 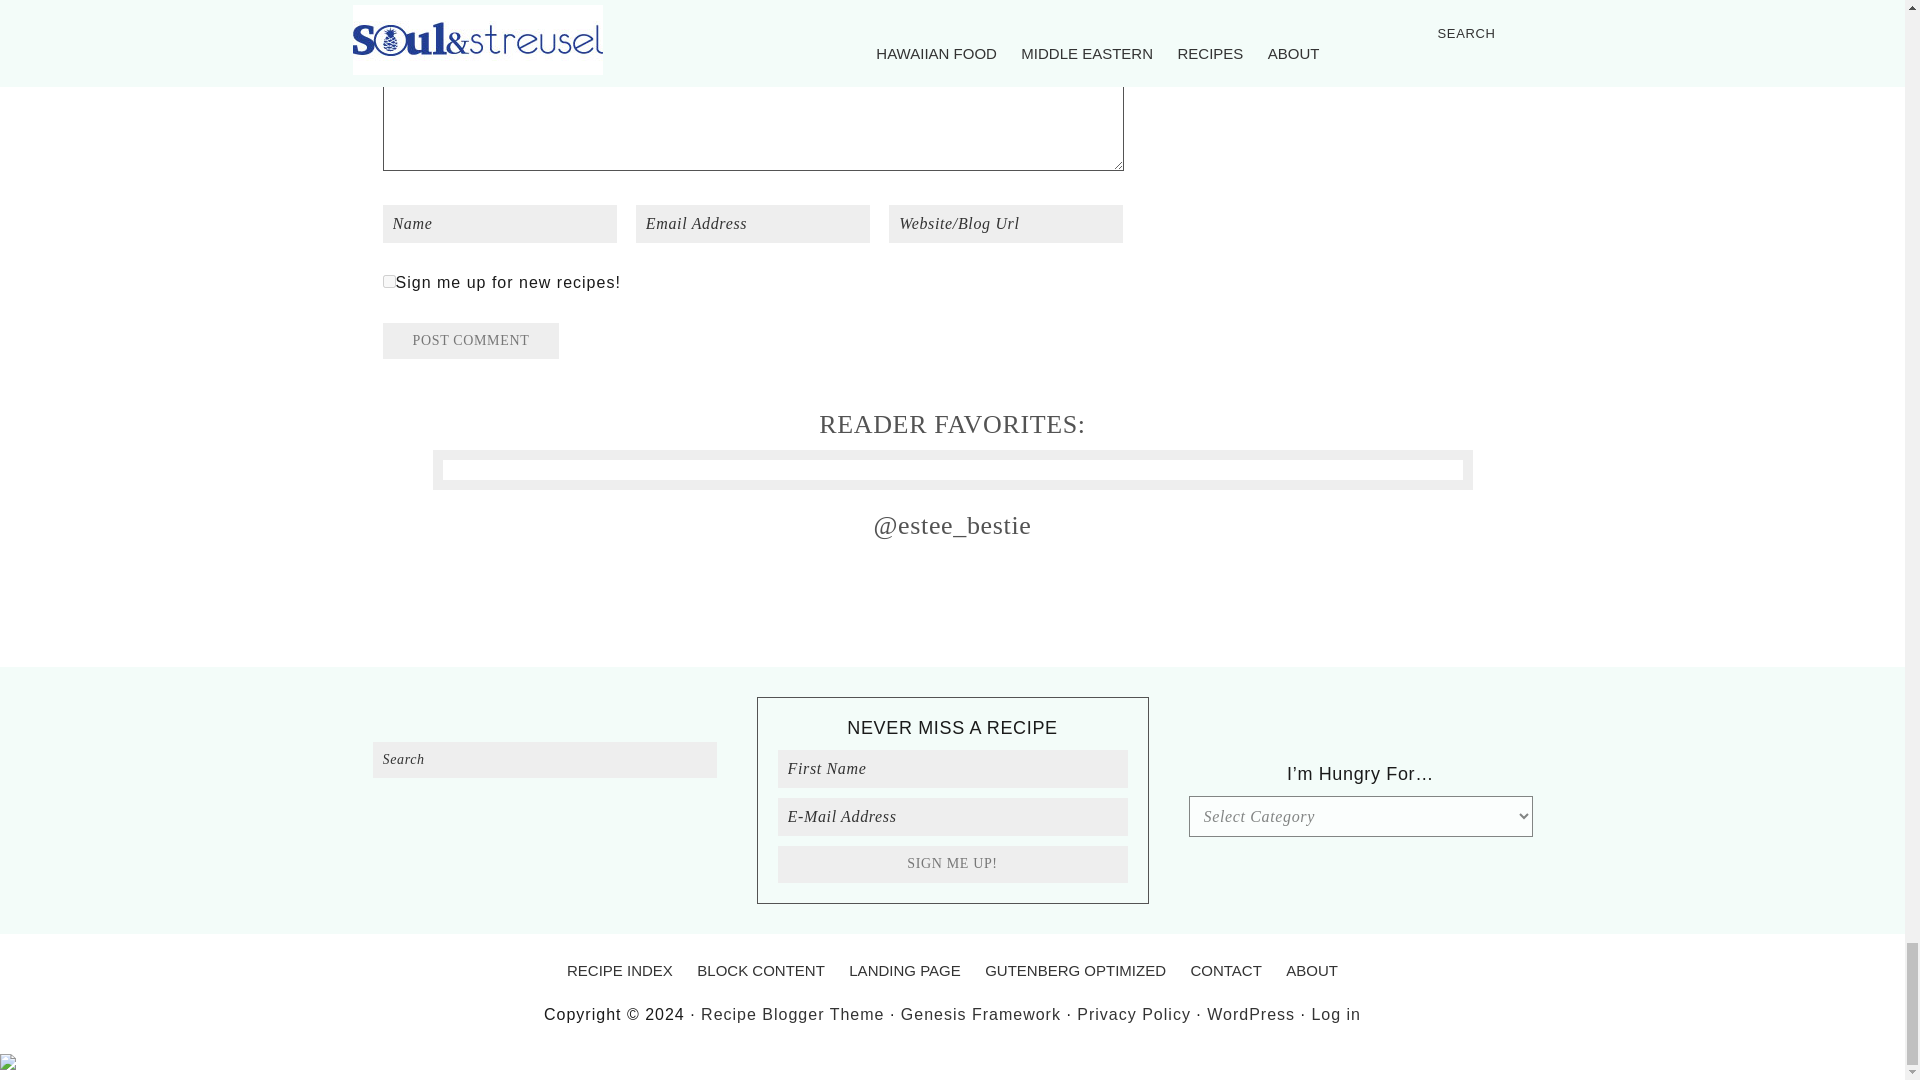 What do you see at coordinates (388, 282) in the screenshot?
I see `1` at bounding box center [388, 282].